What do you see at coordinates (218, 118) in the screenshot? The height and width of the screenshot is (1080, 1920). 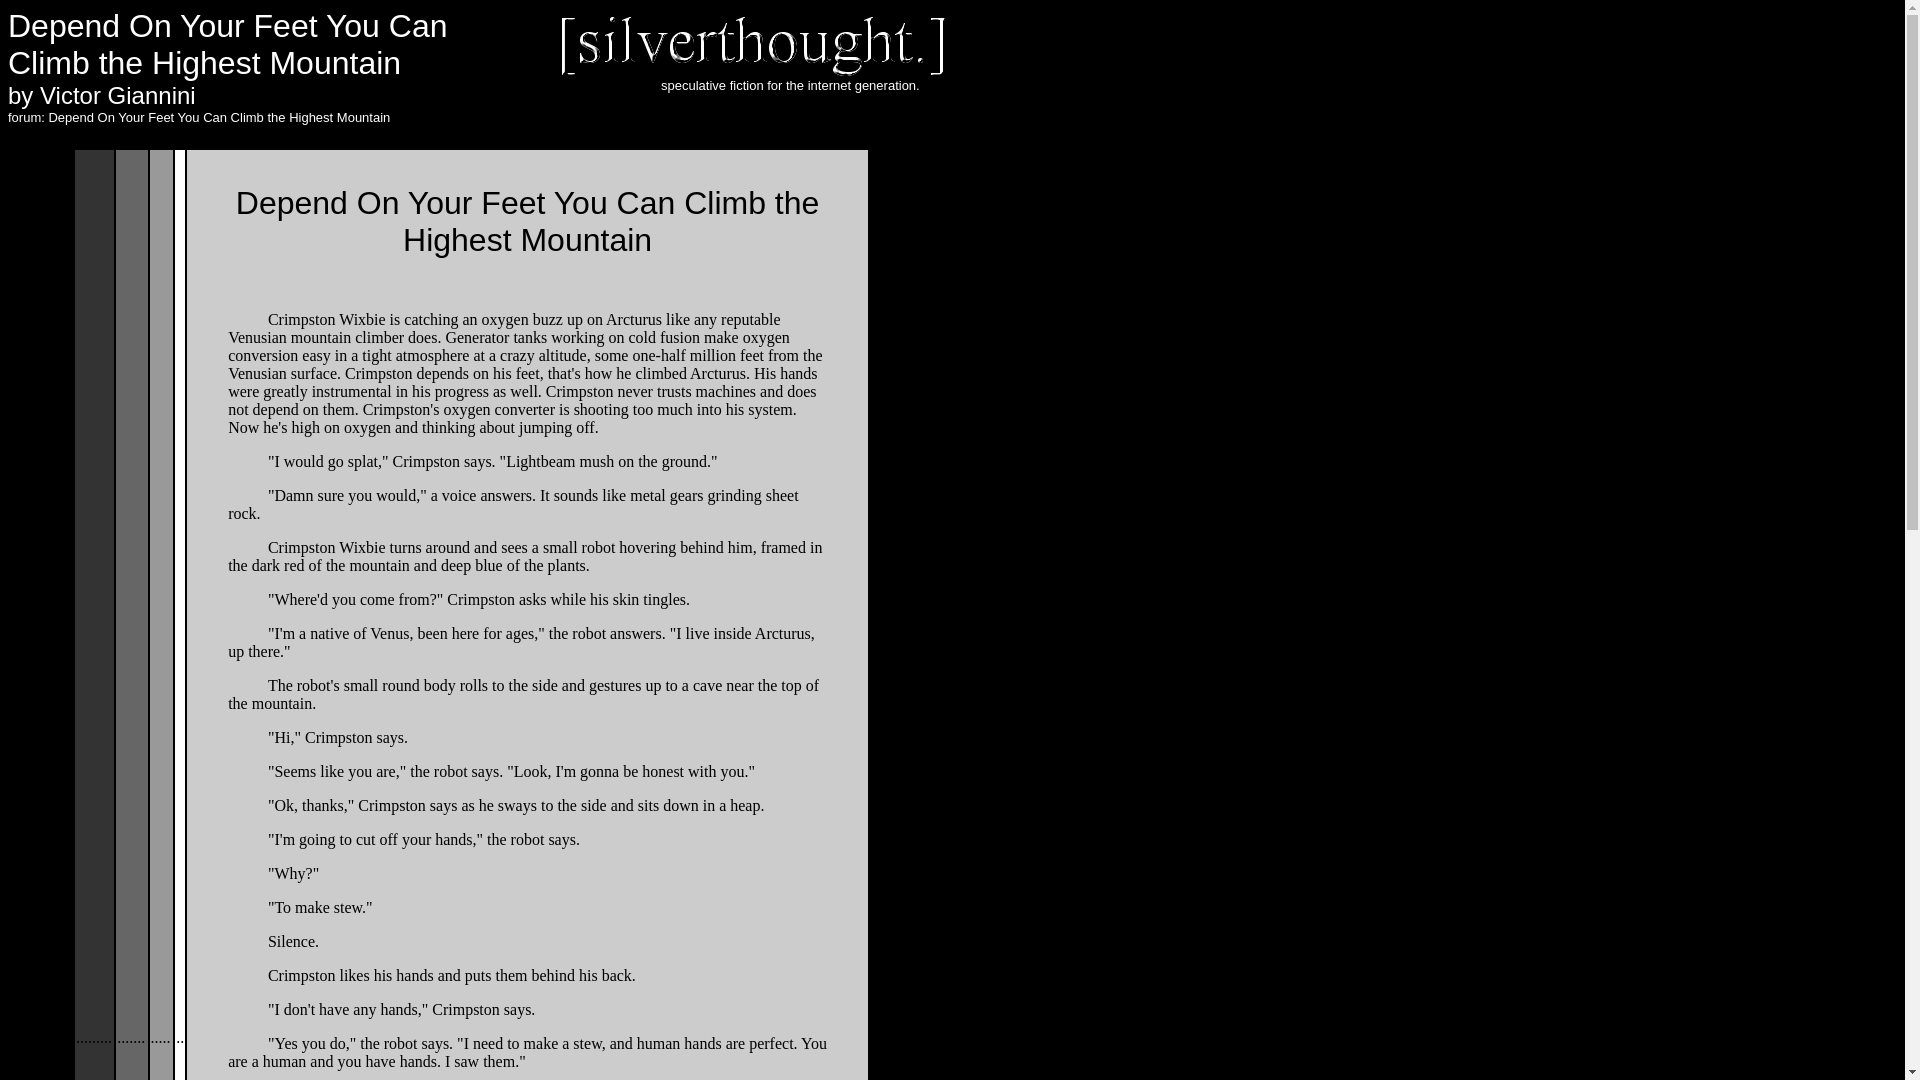 I see `Depend On Your Feet You Can Climb the Highest Mountain` at bounding box center [218, 118].